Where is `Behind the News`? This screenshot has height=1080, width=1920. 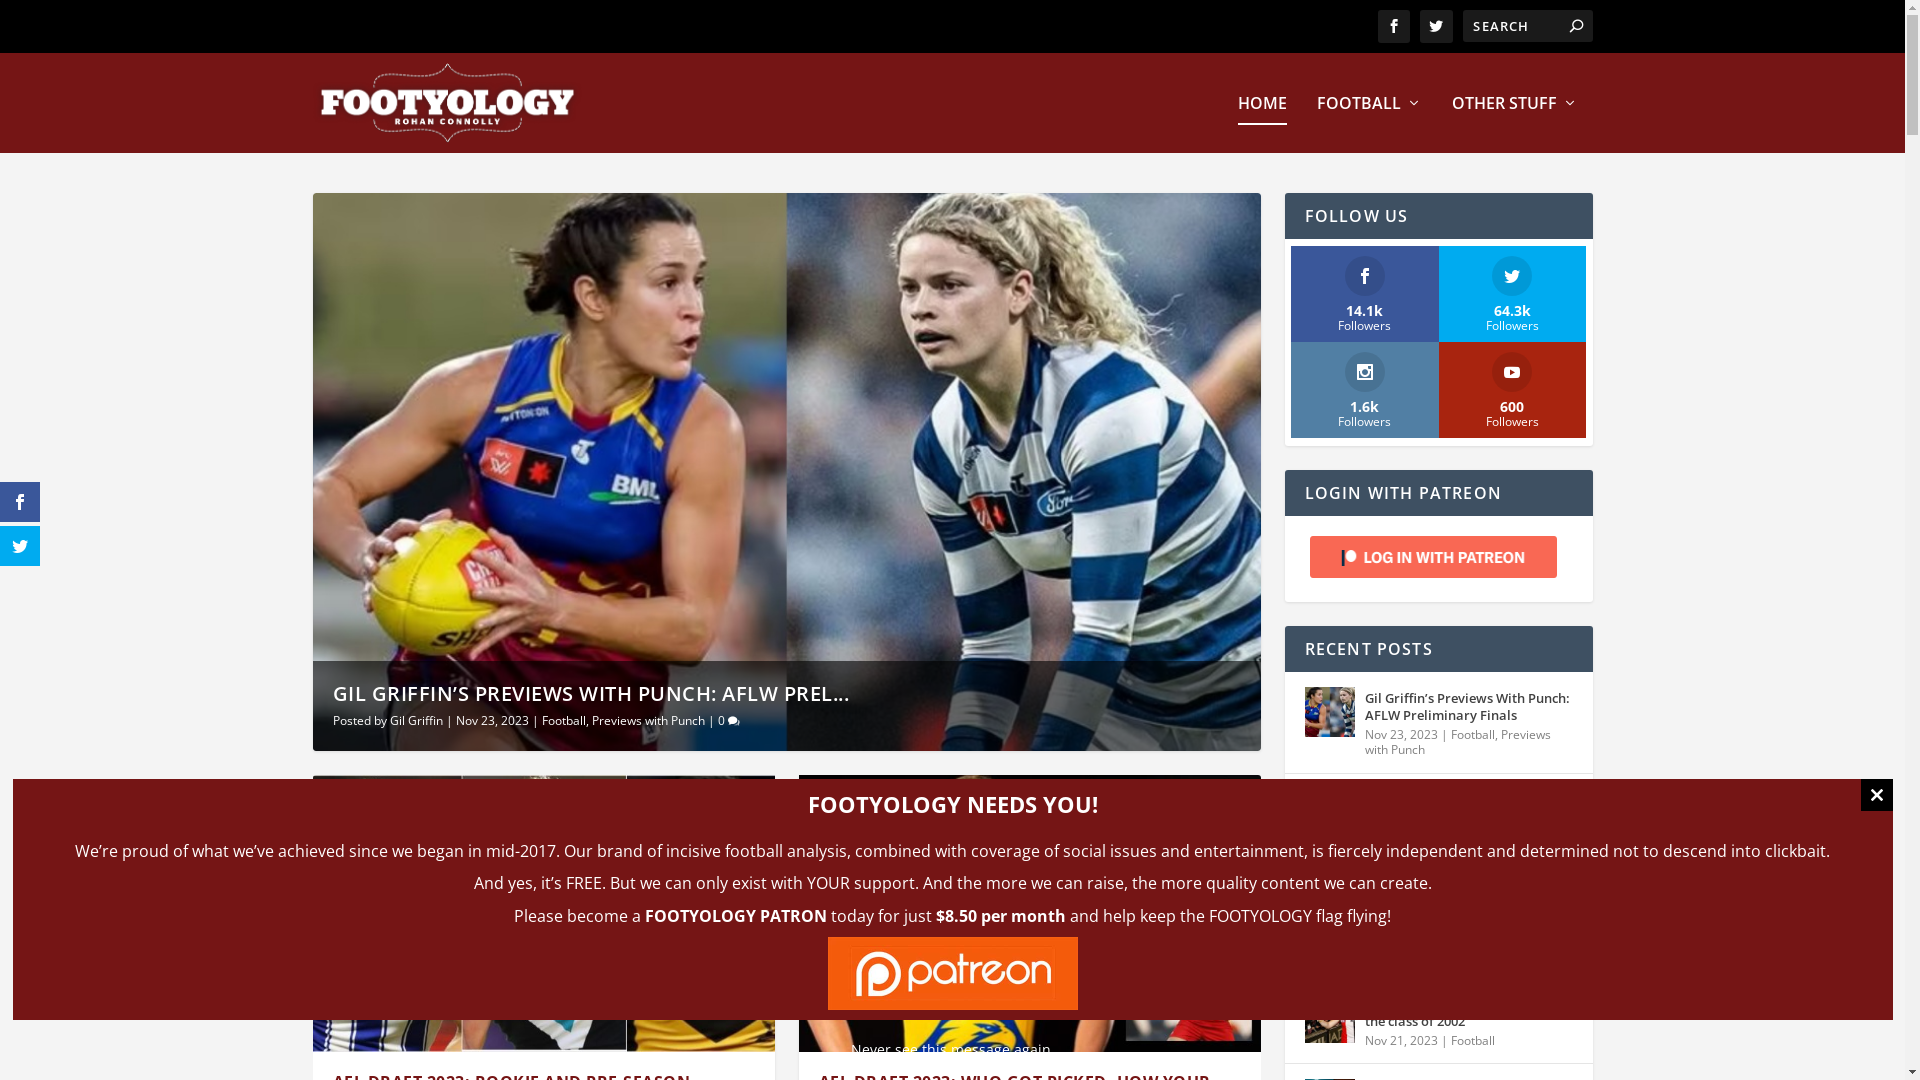 Behind the News is located at coordinates (1497, 938).